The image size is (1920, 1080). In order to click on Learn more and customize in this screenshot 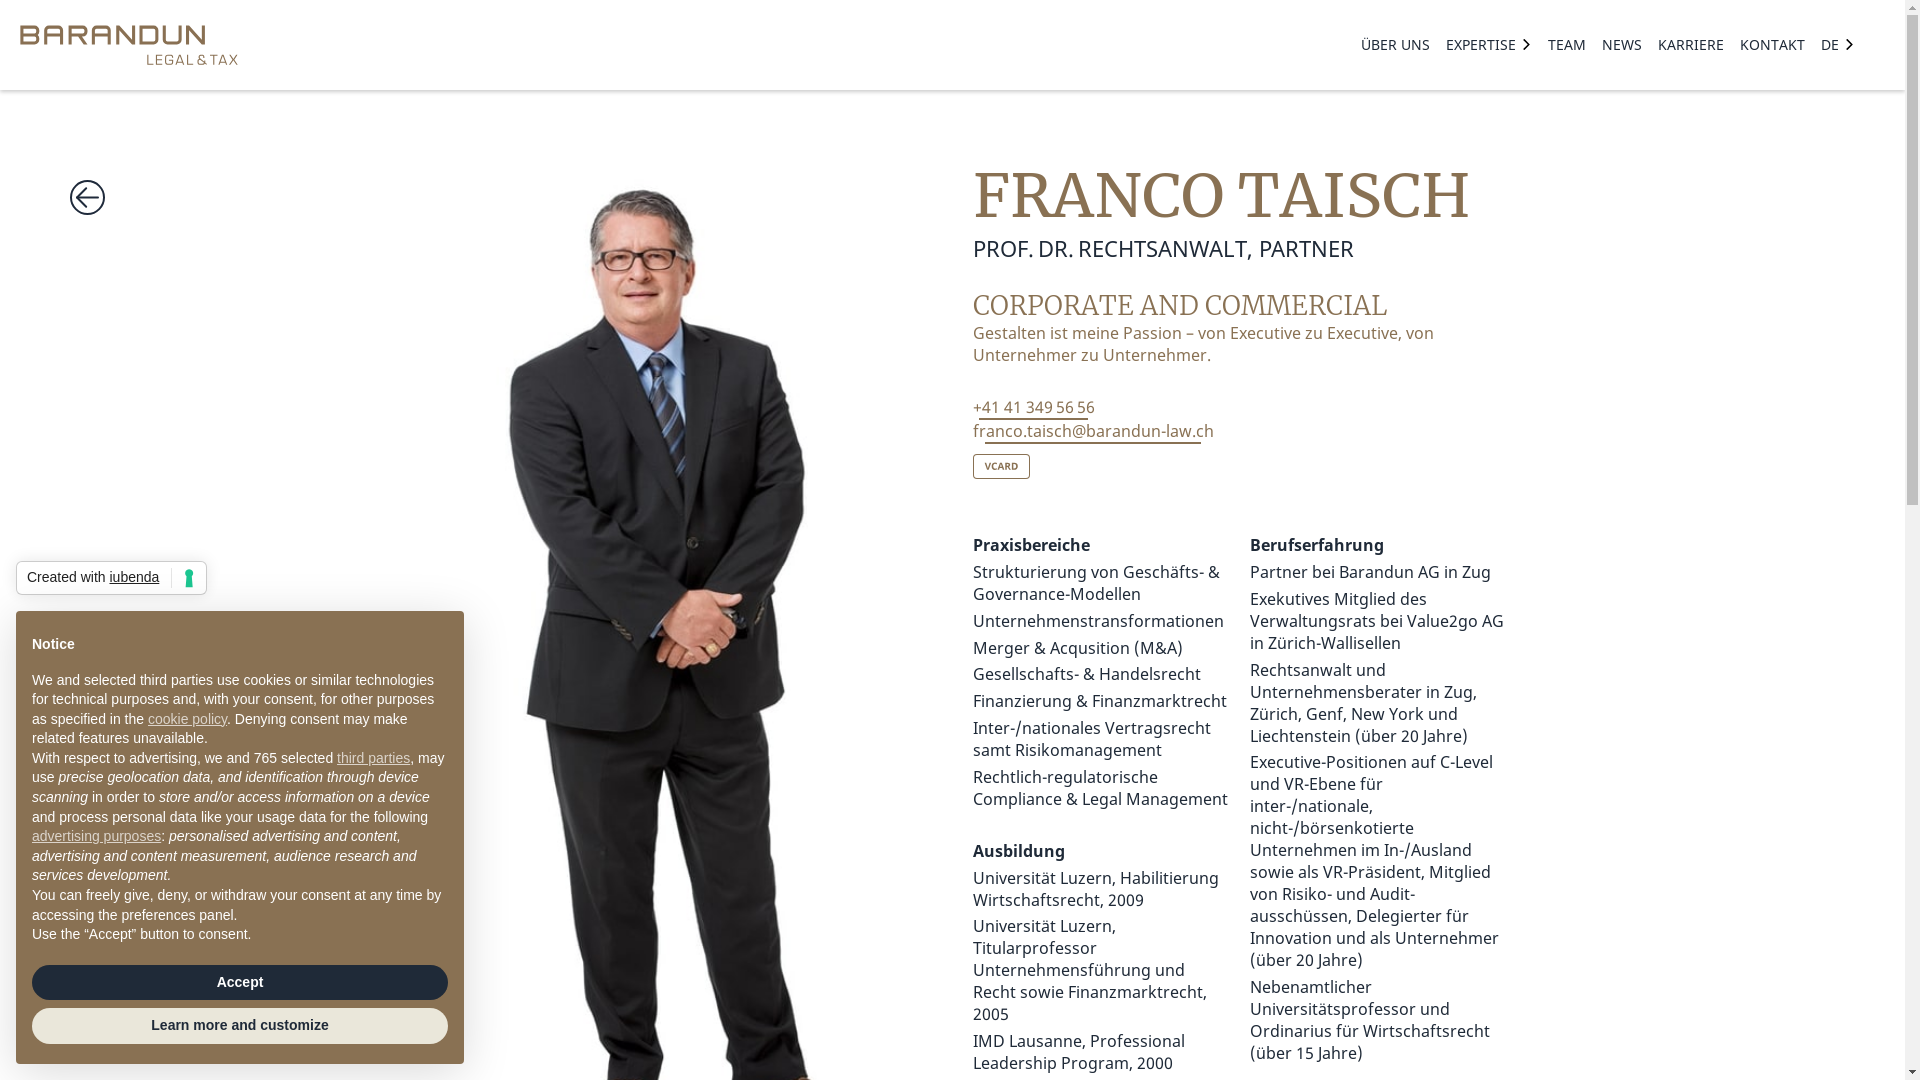, I will do `click(240, 1026)`.